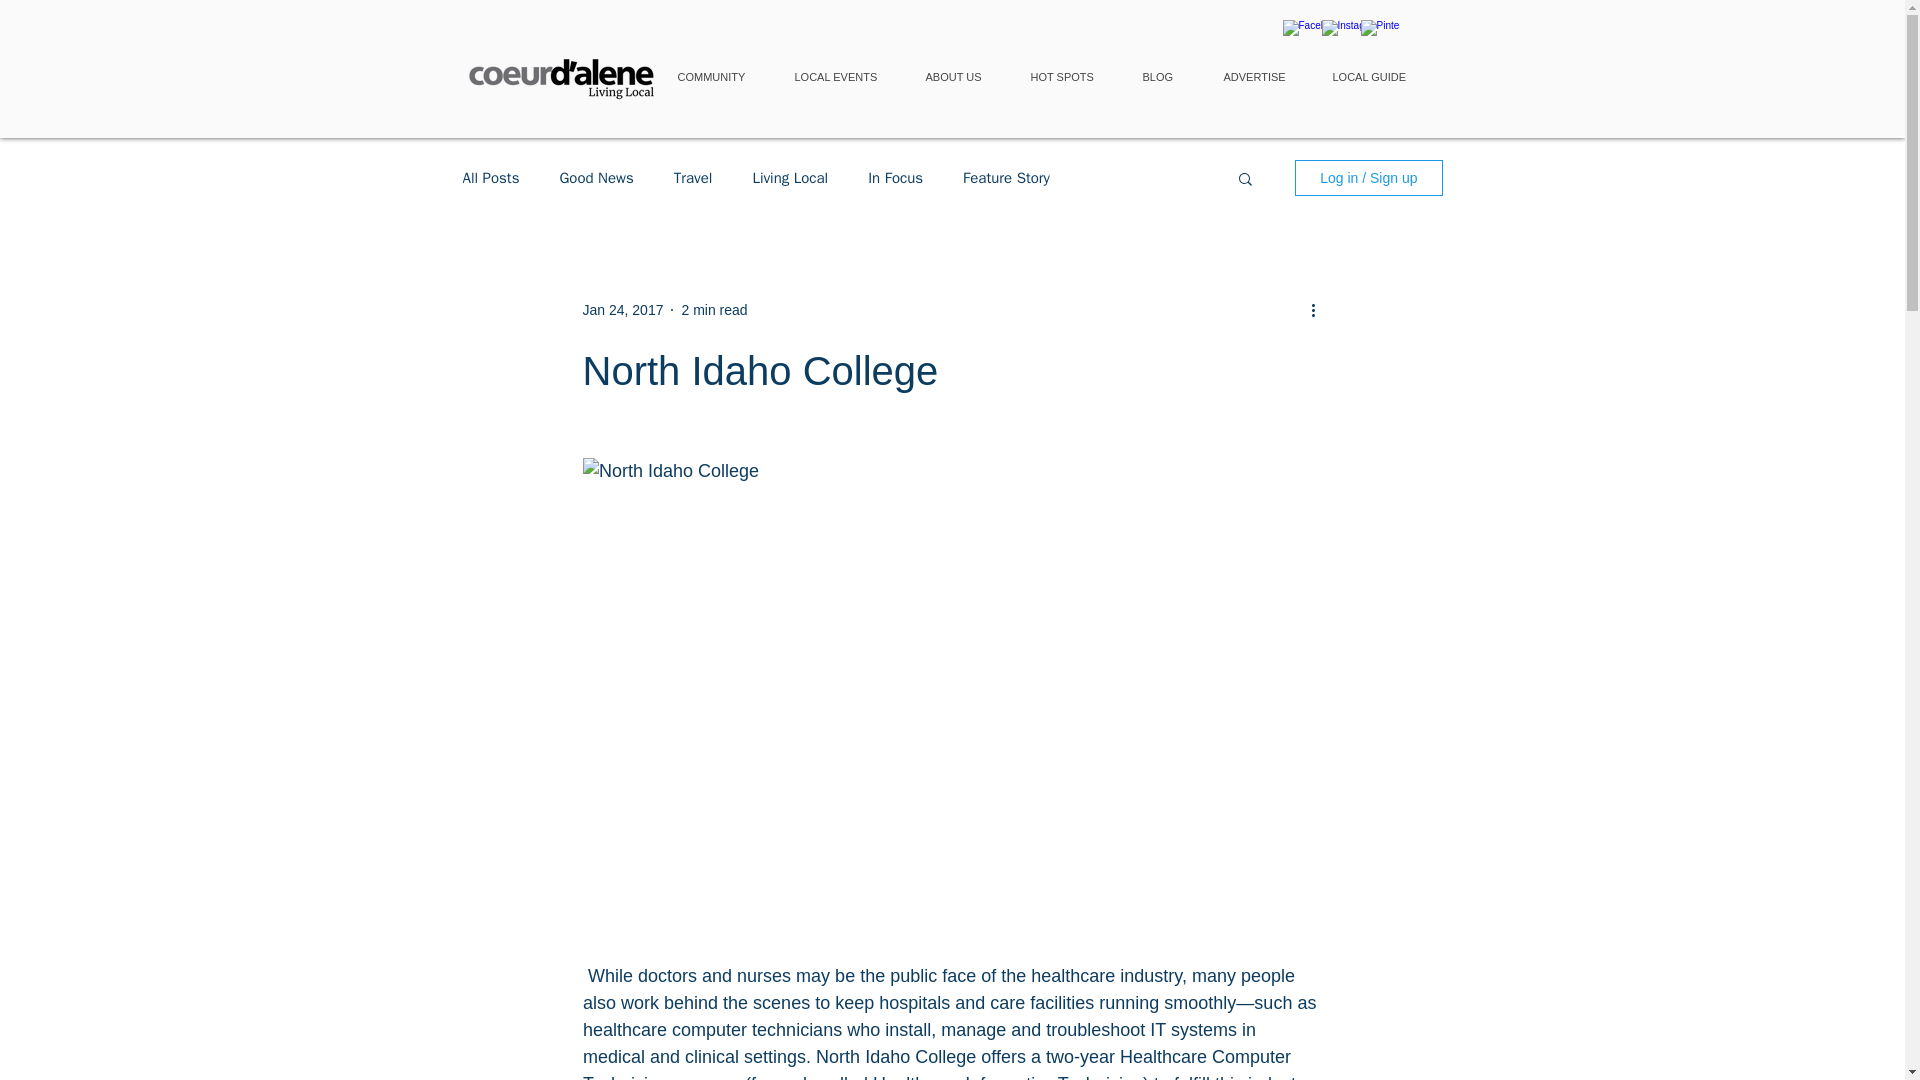 The image size is (1920, 1080). Describe the element at coordinates (1376, 78) in the screenshot. I see `LOCAL GUIDE` at that location.